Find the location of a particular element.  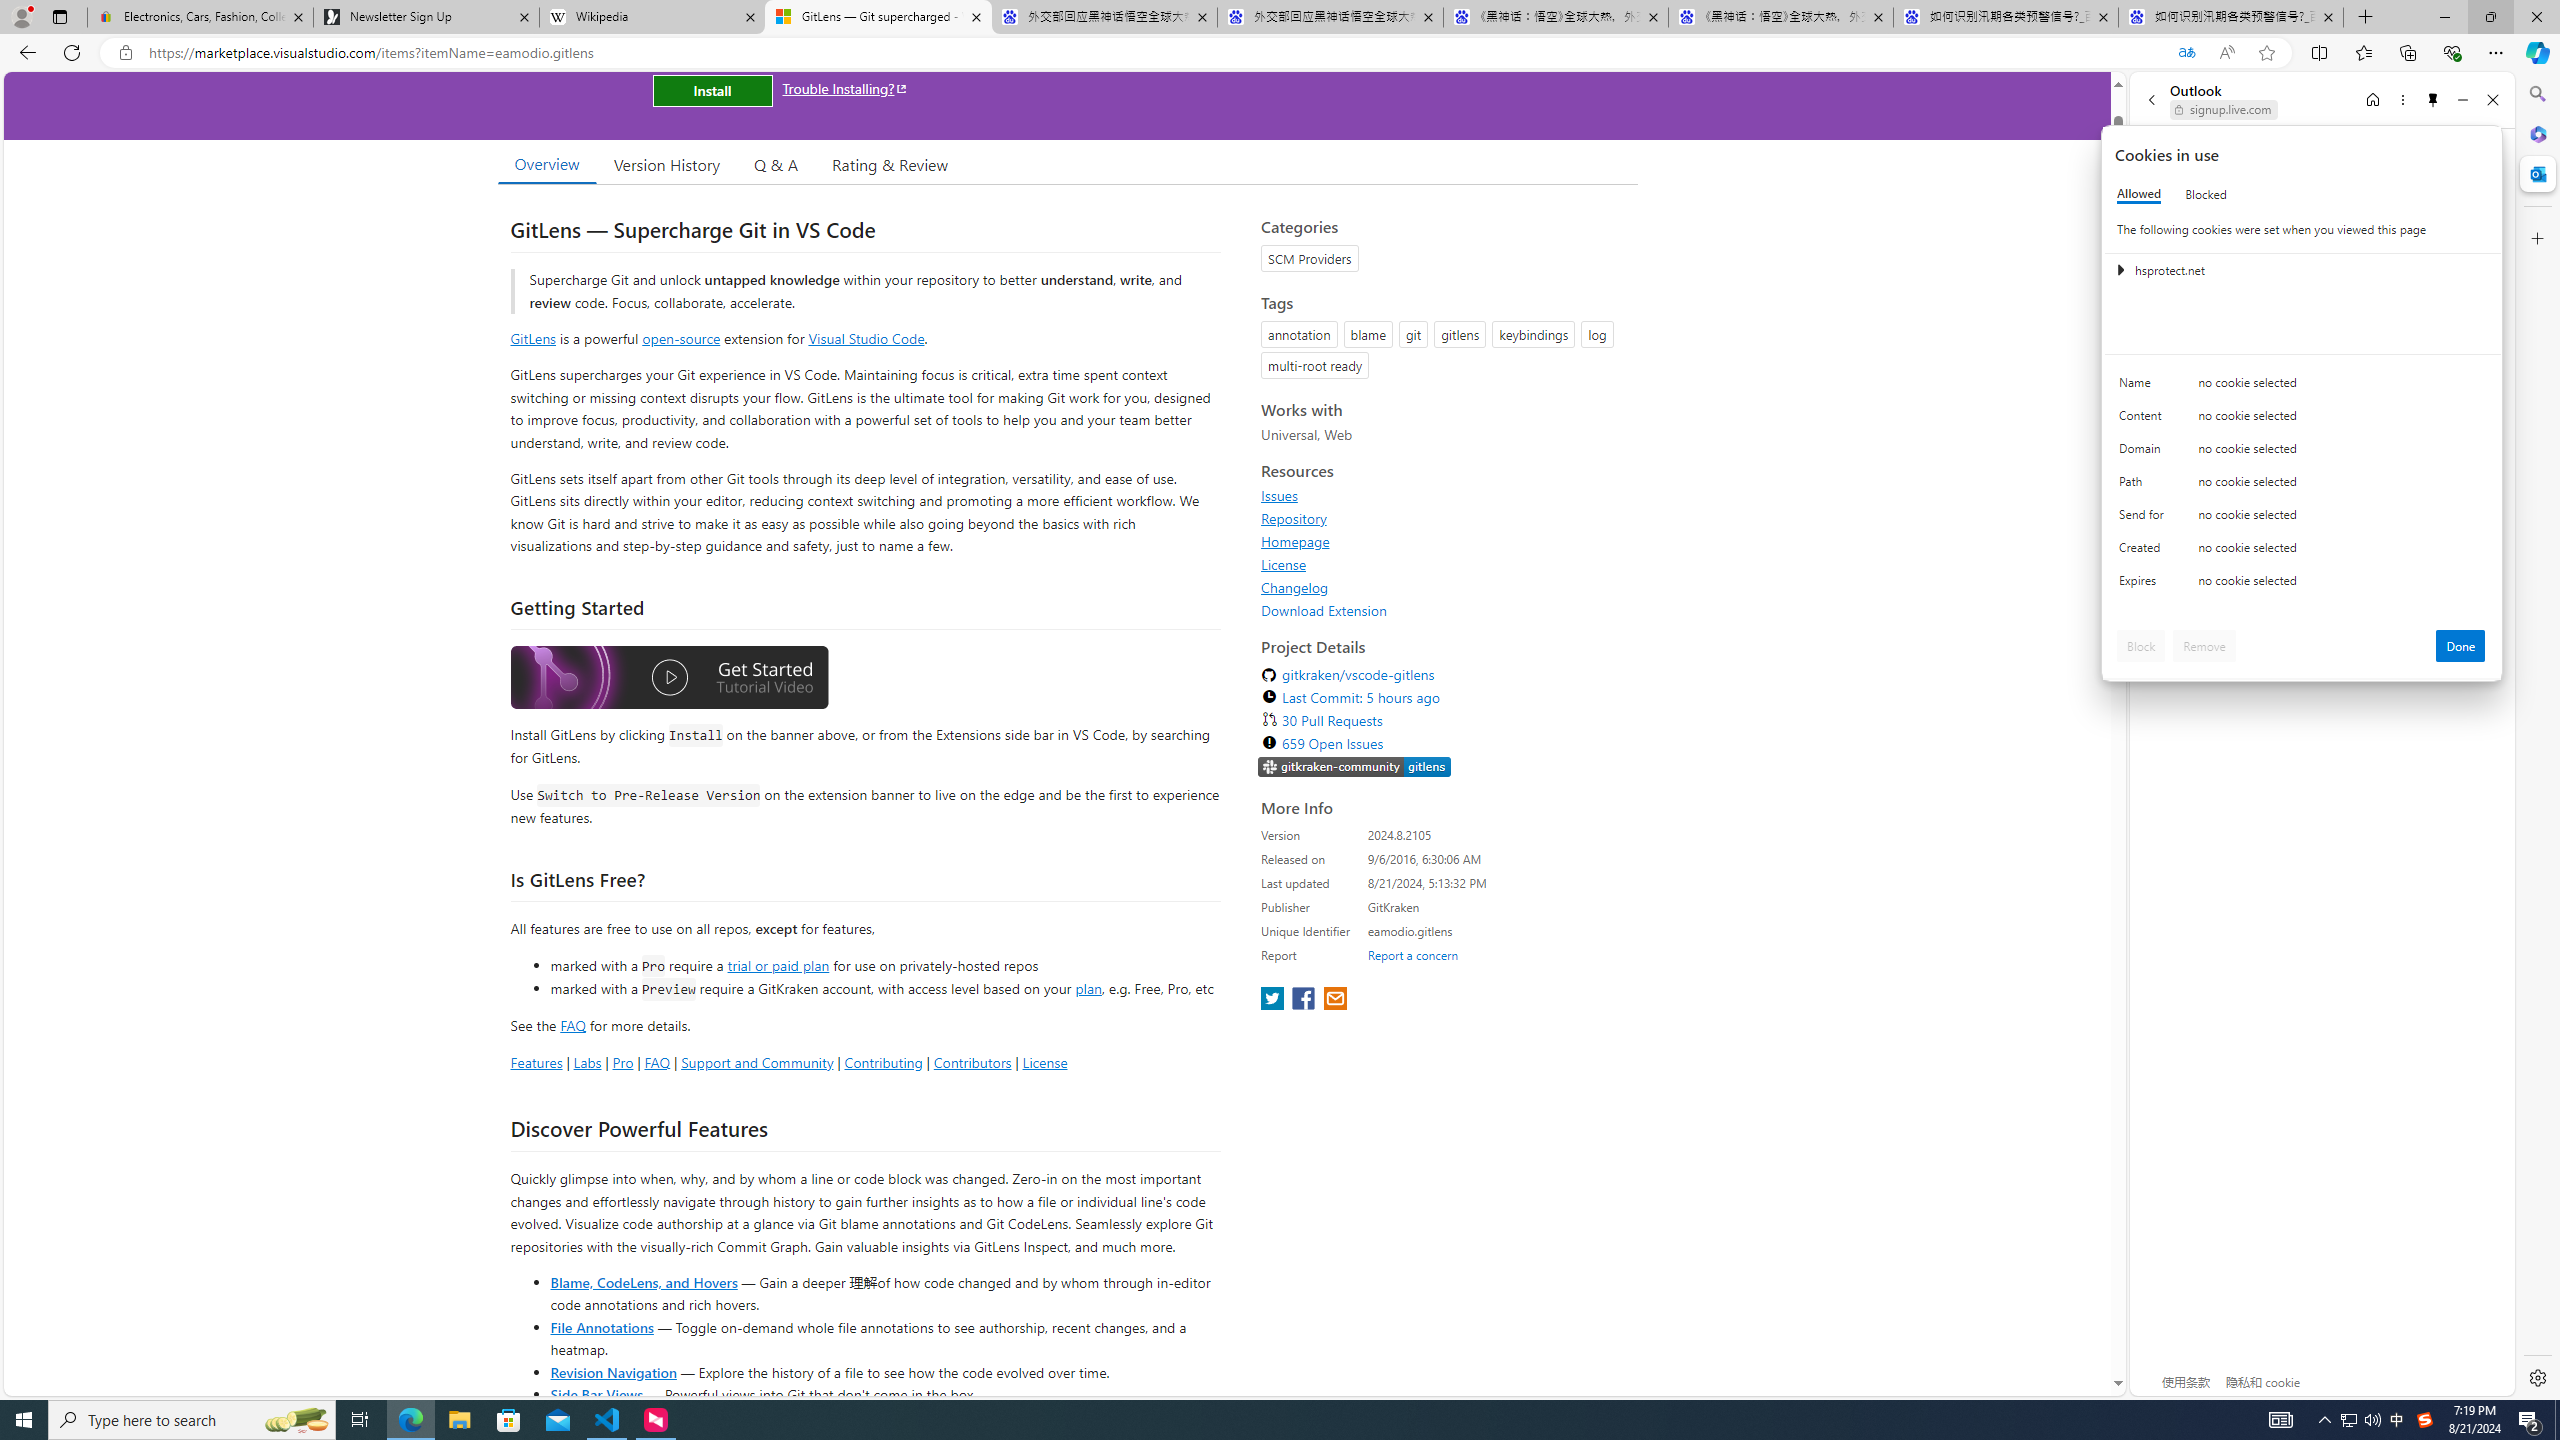

Domain is located at coordinates (2145, 453).